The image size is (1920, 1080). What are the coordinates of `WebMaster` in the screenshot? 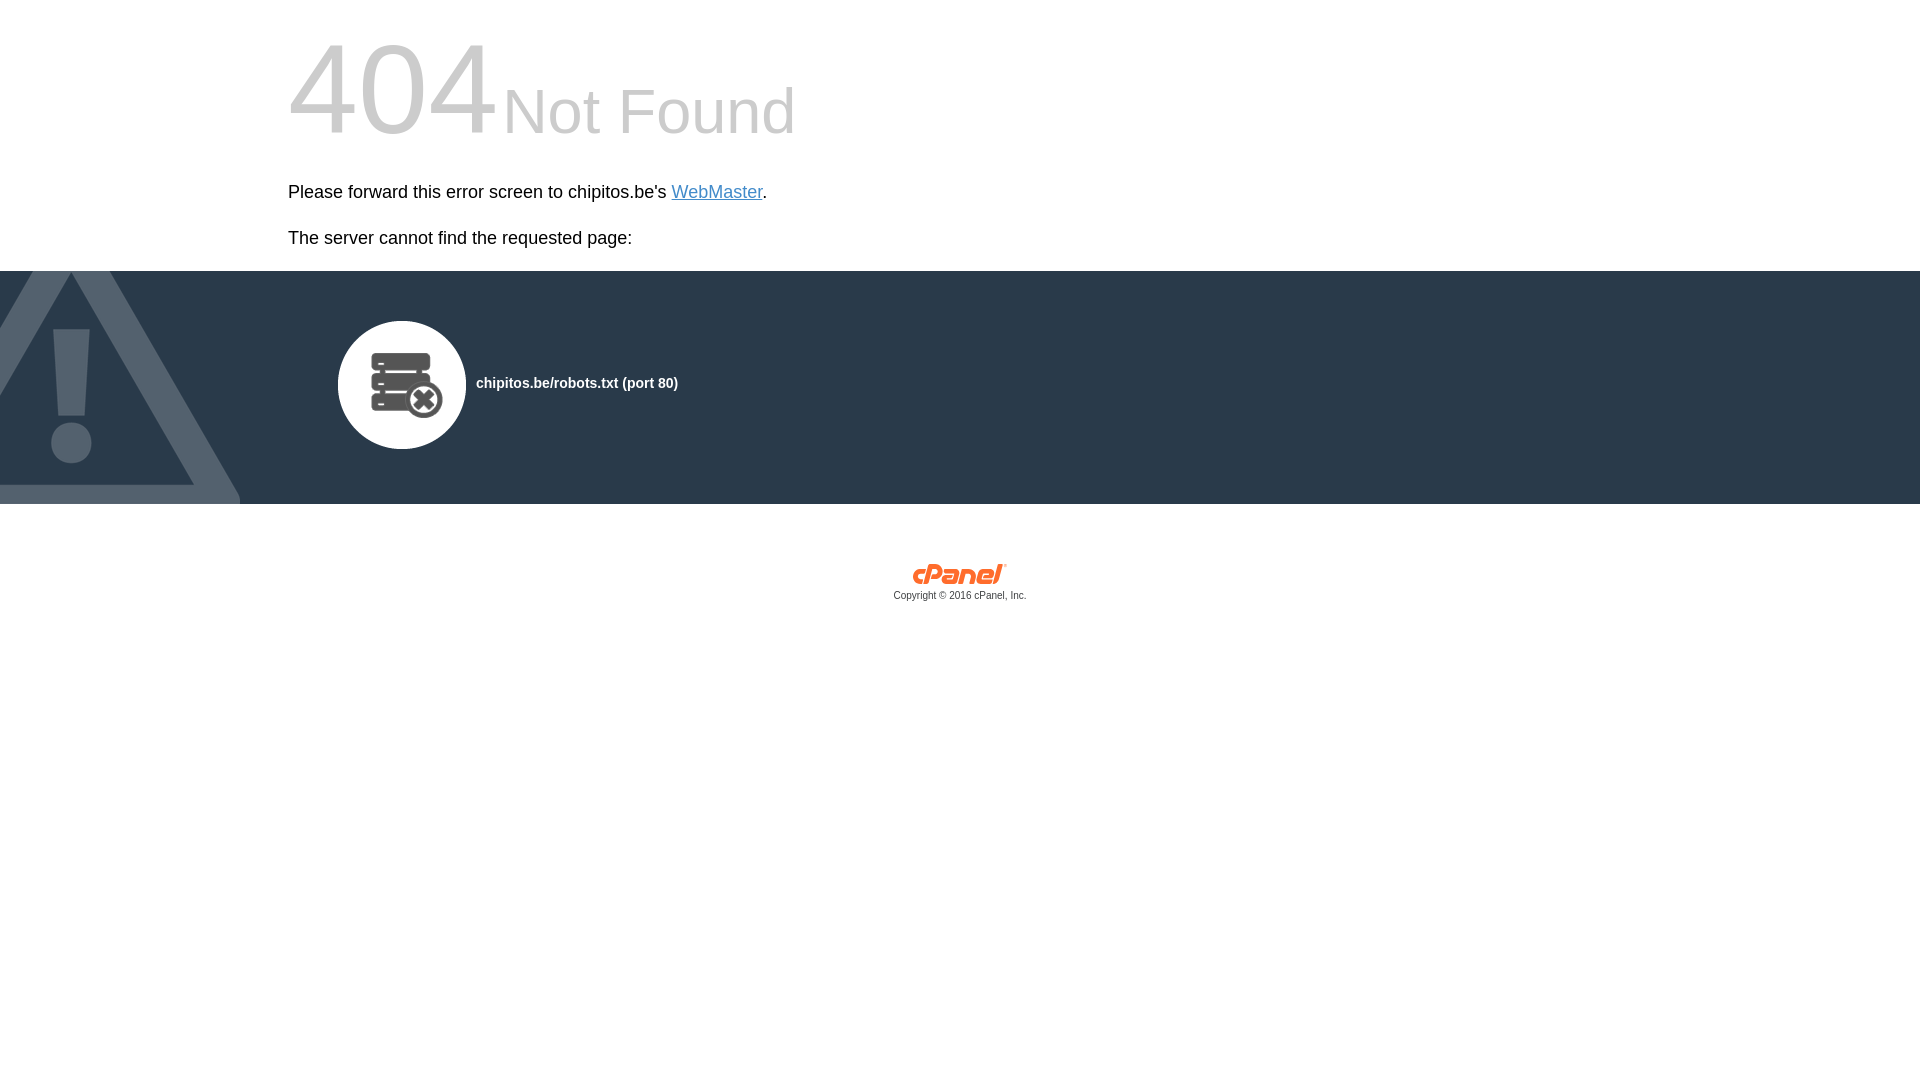 It's located at (718, 192).